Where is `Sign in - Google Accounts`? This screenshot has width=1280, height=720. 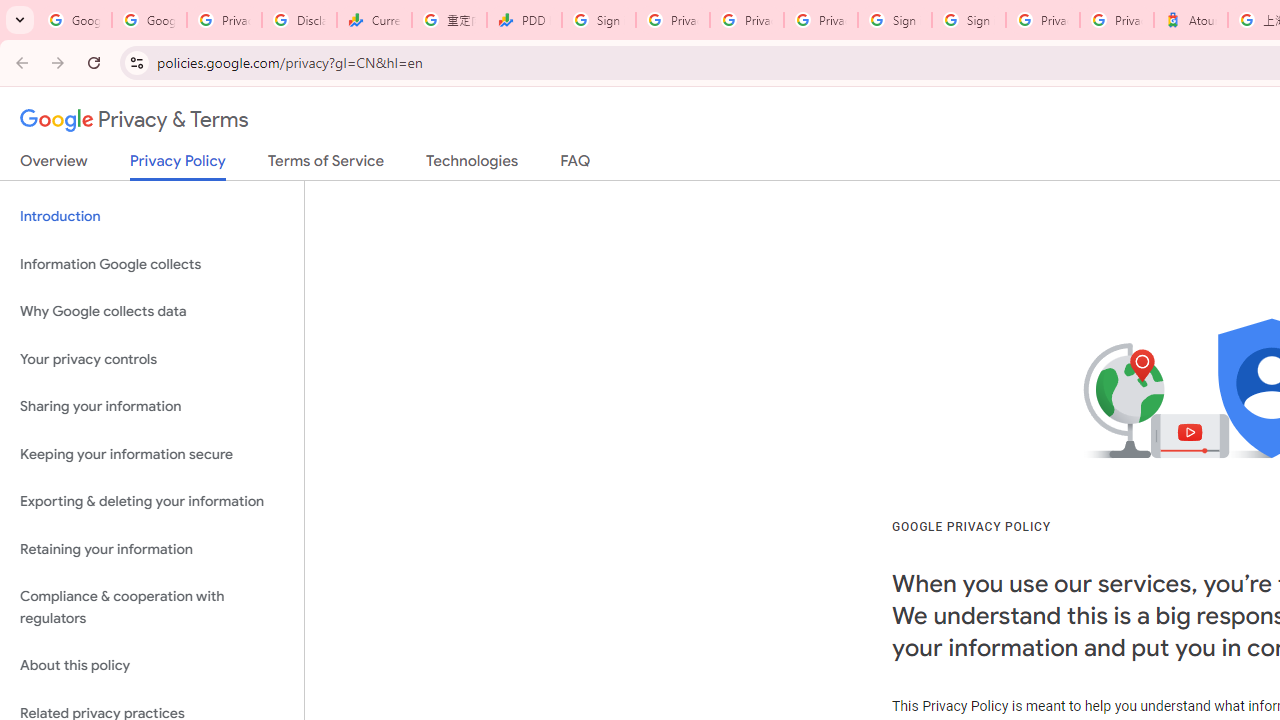 Sign in - Google Accounts is located at coordinates (968, 20).